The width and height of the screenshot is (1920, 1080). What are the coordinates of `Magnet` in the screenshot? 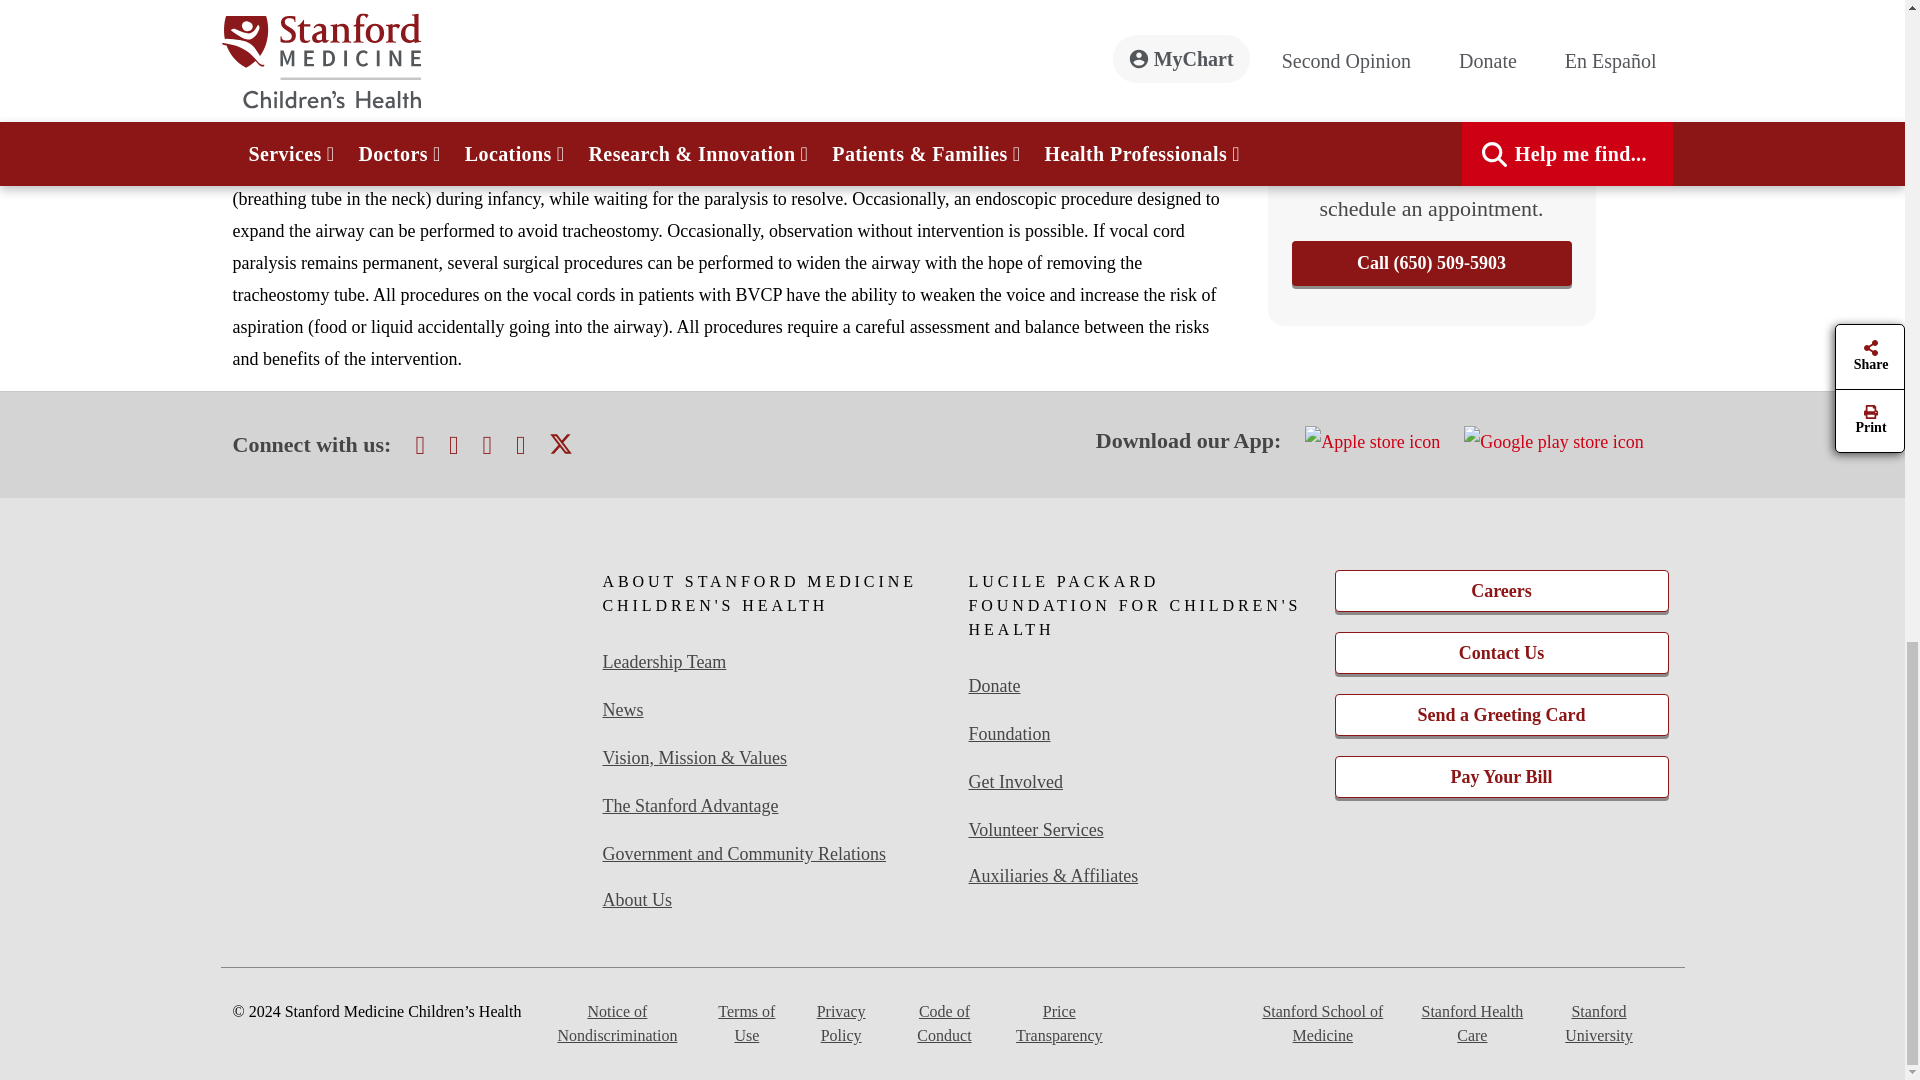 It's located at (403, 620).